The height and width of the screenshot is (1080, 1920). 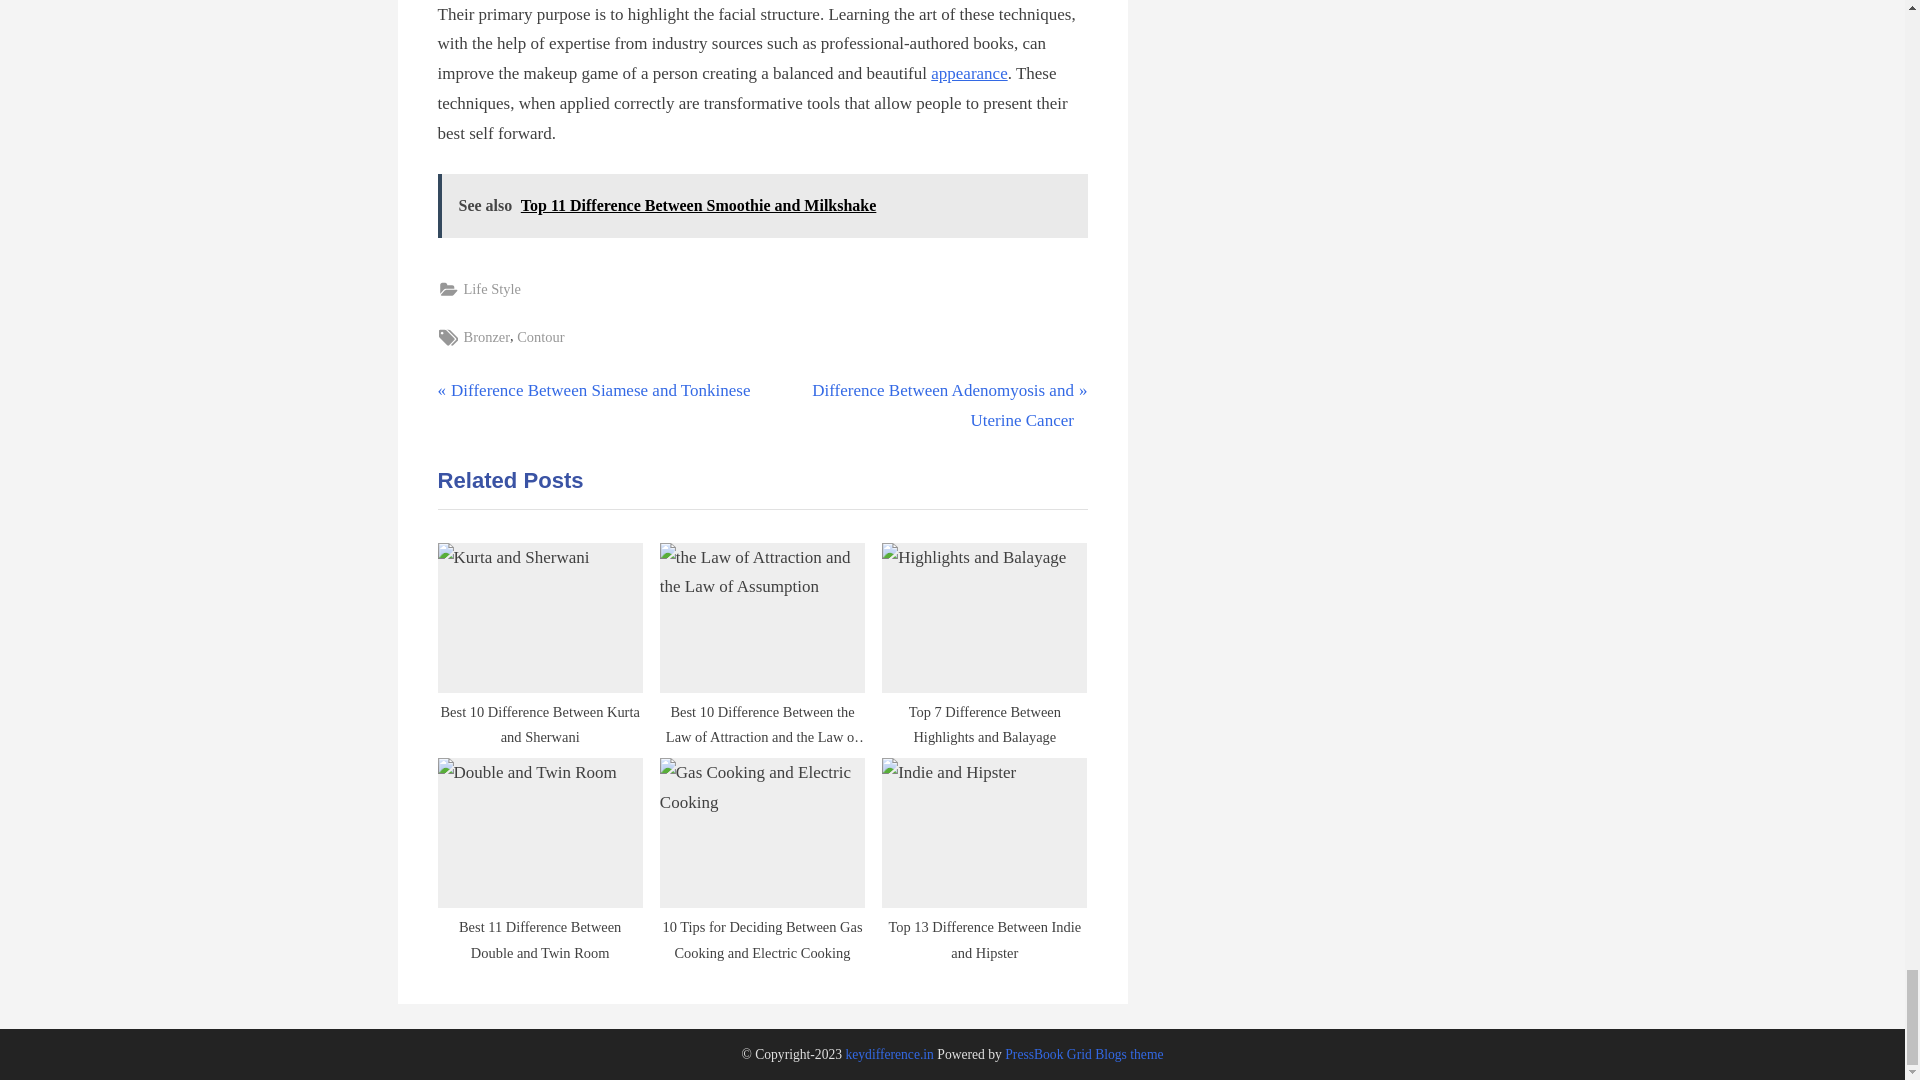 I want to click on Best 10 Difference Between Kurta and Sherwani, so click(x=487, y=337).